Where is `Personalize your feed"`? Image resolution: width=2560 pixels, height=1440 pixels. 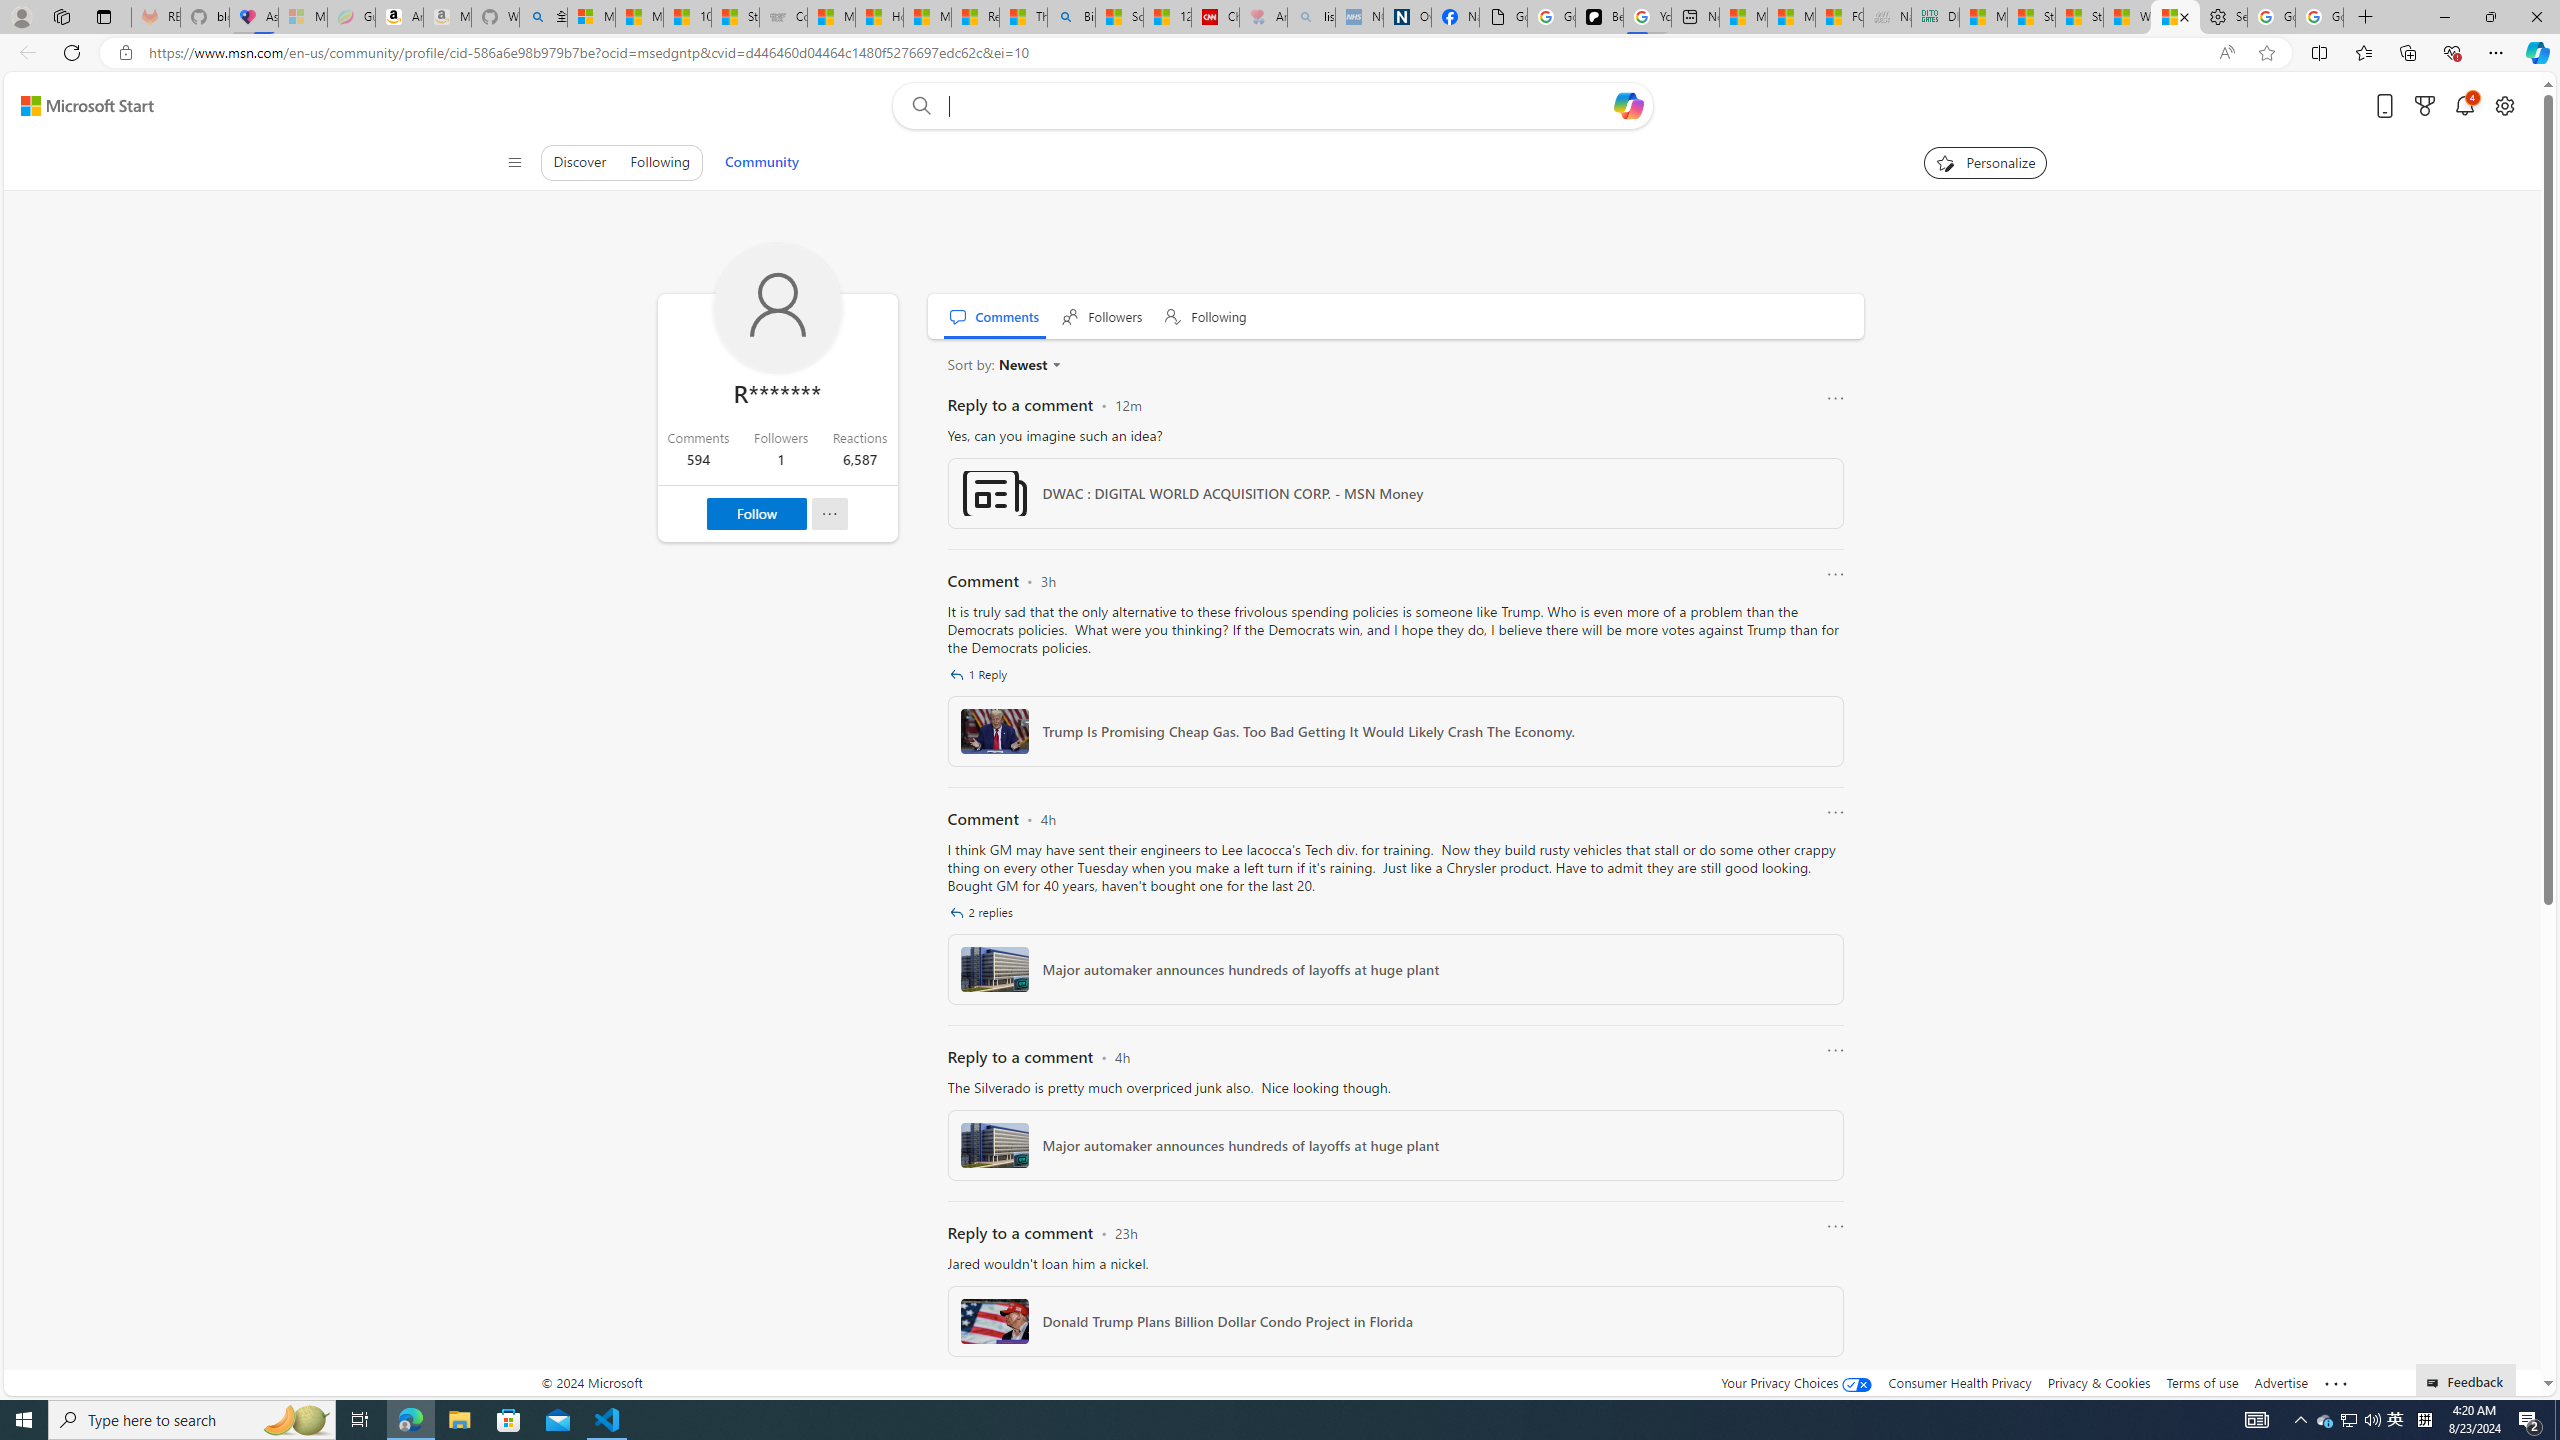
Personalize your feed" is located at coordinates (1986, 162).